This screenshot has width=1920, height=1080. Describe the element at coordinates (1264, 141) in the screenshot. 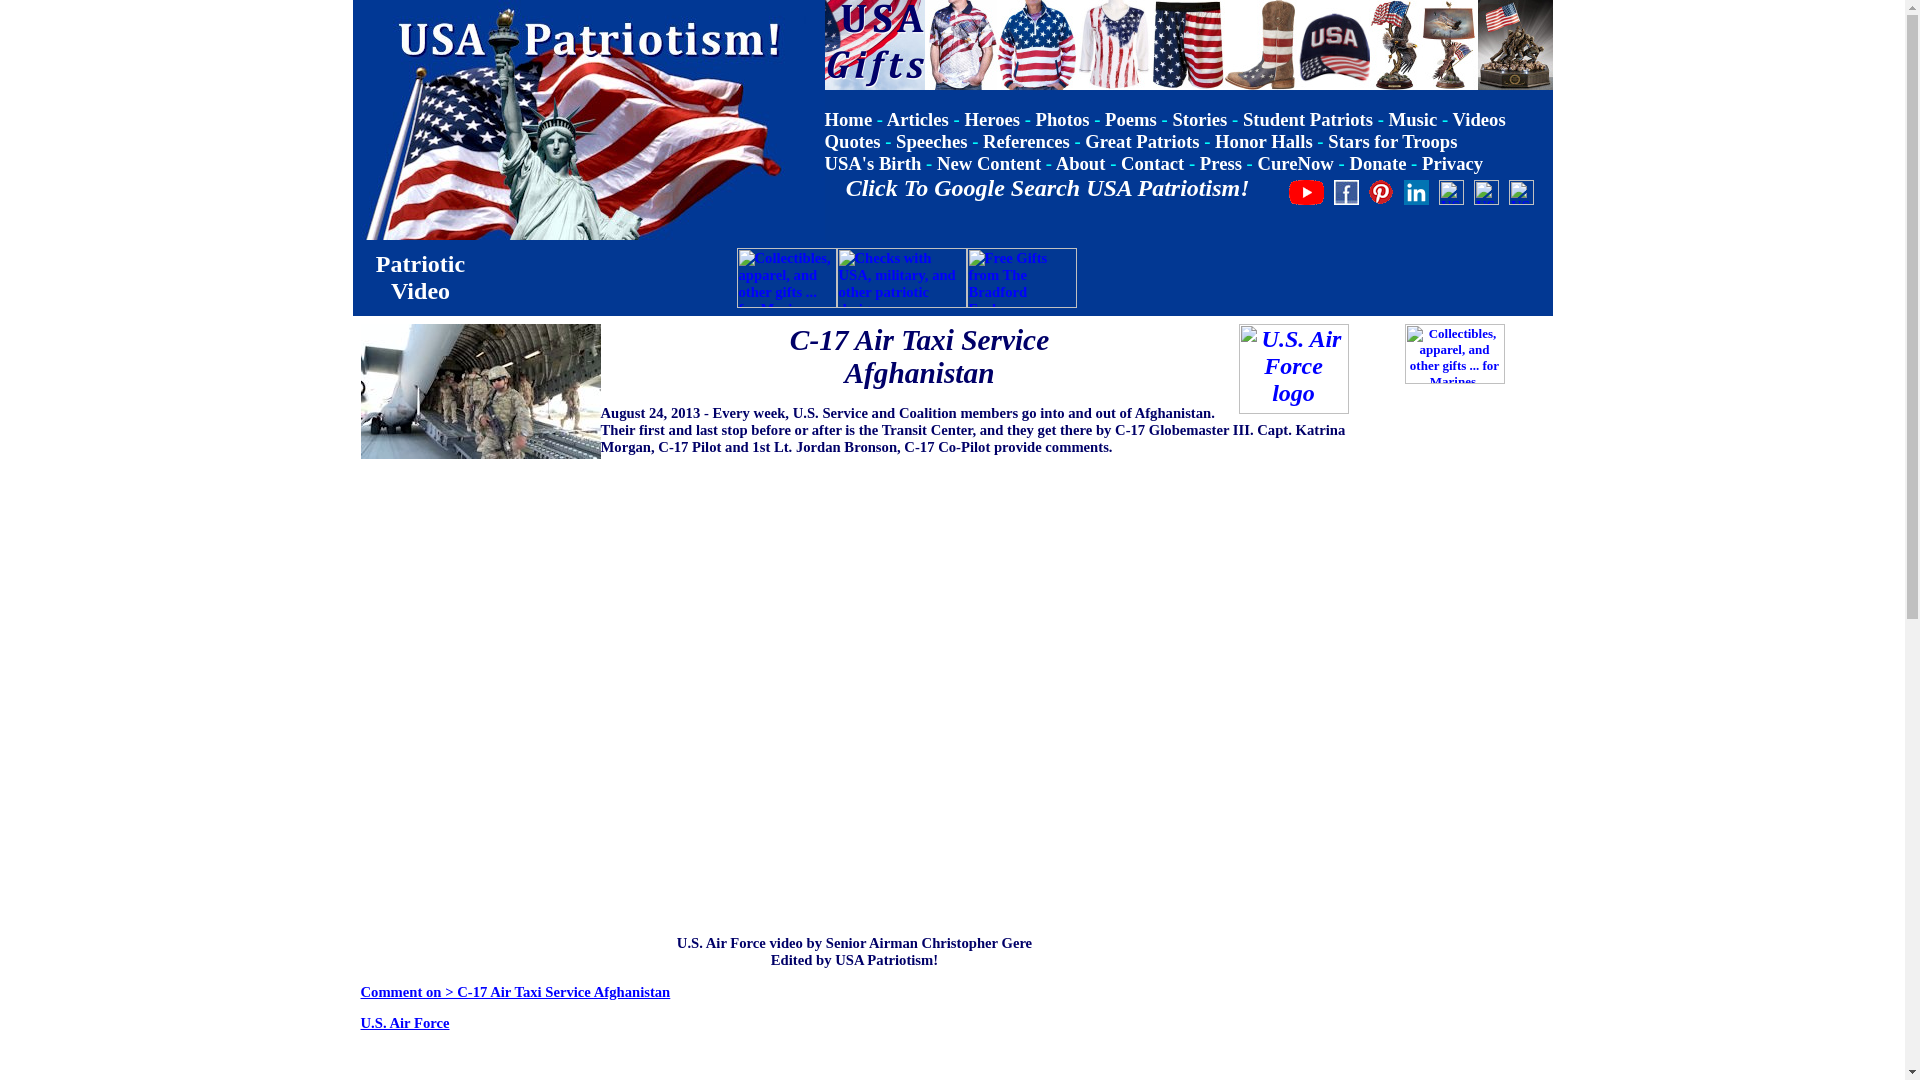

I see `Honor Halls` at that location.